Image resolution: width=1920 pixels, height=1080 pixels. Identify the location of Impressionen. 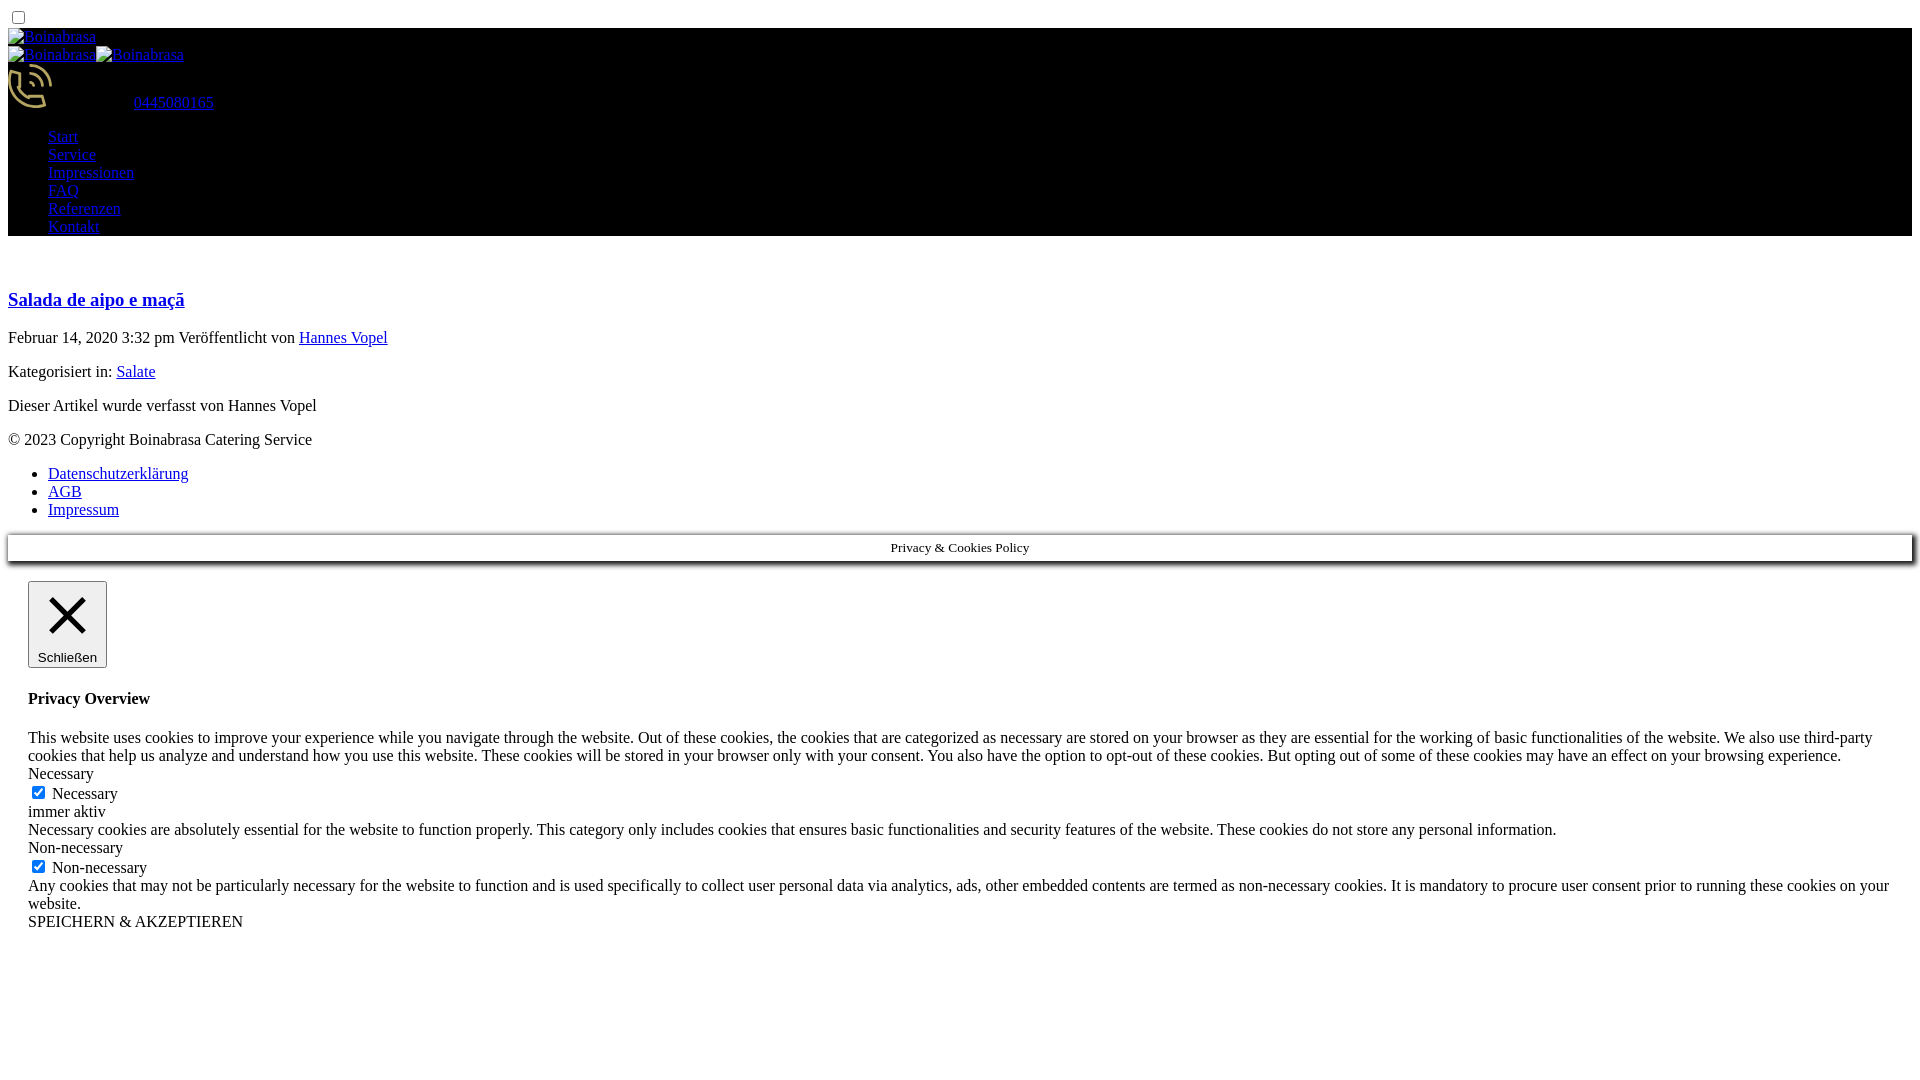
(91, 172).